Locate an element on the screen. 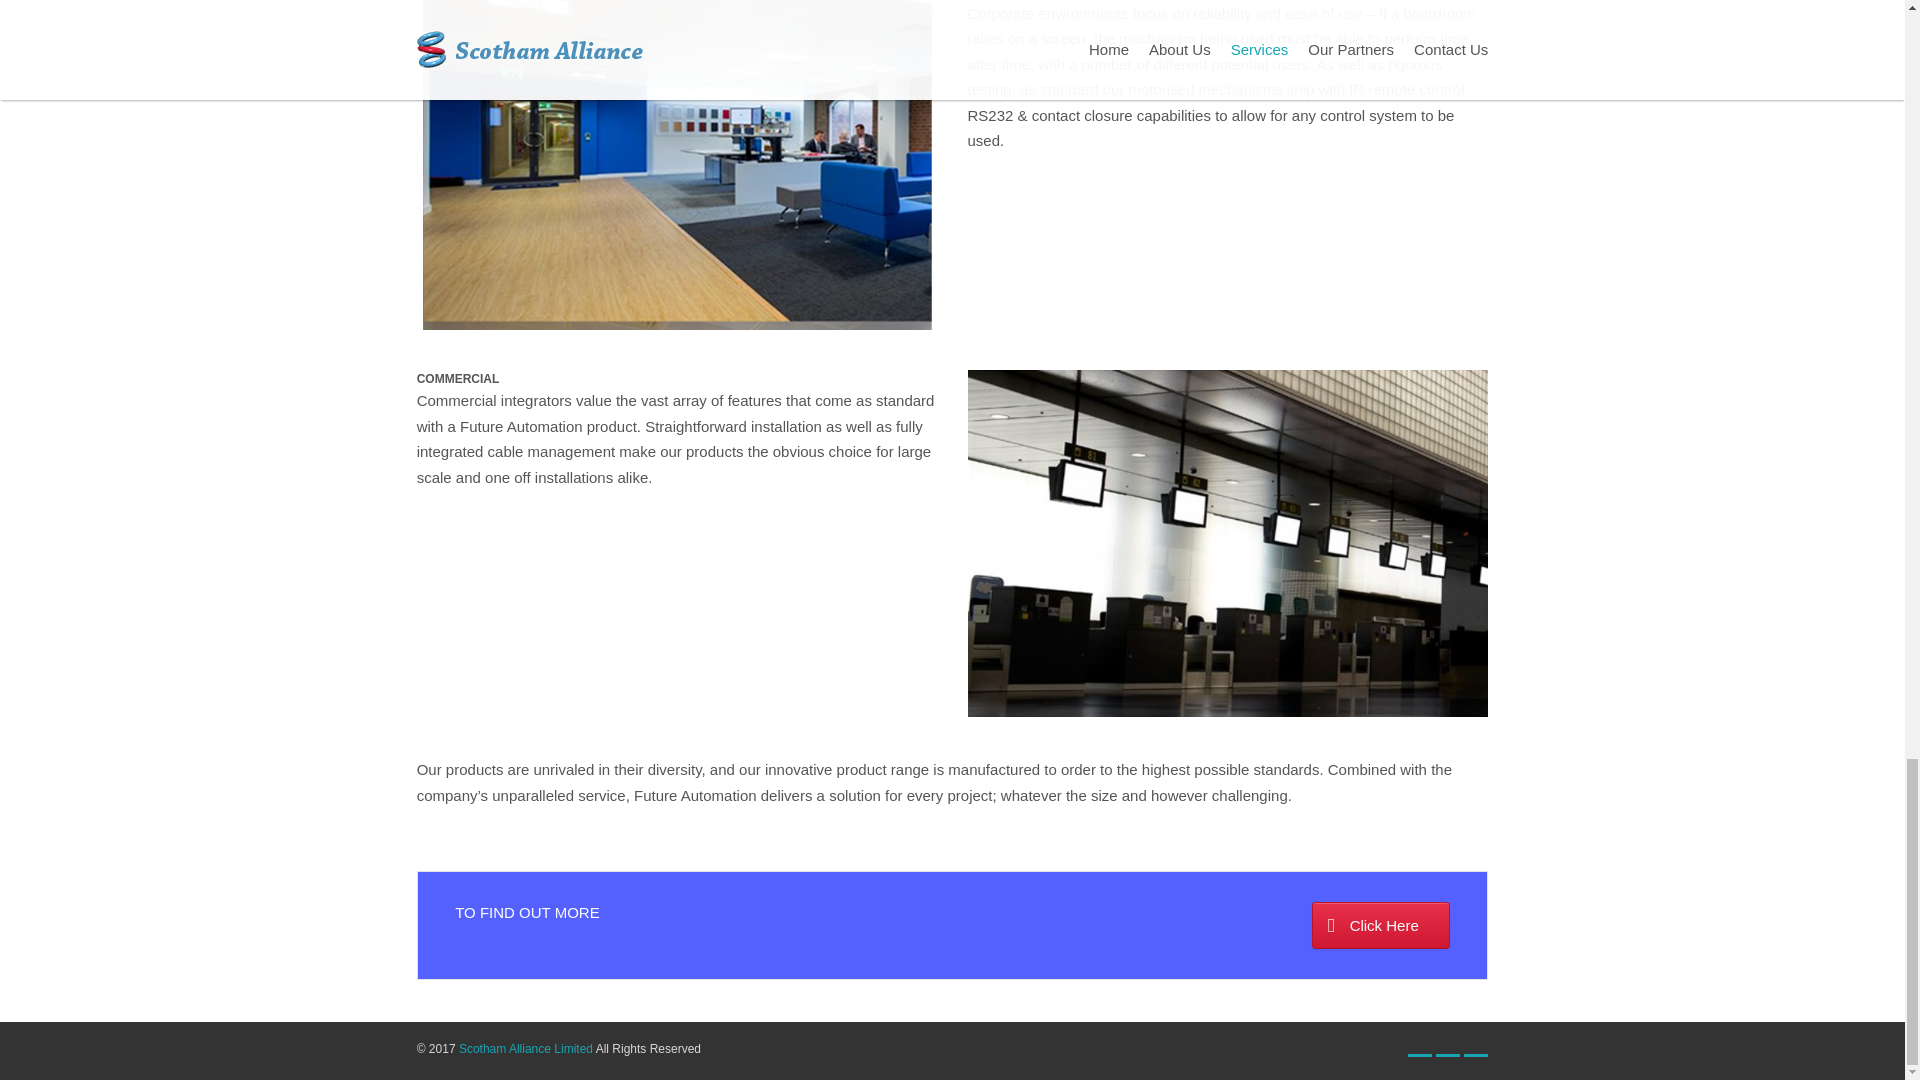  Click Here is located at coordinates (1380, 925).